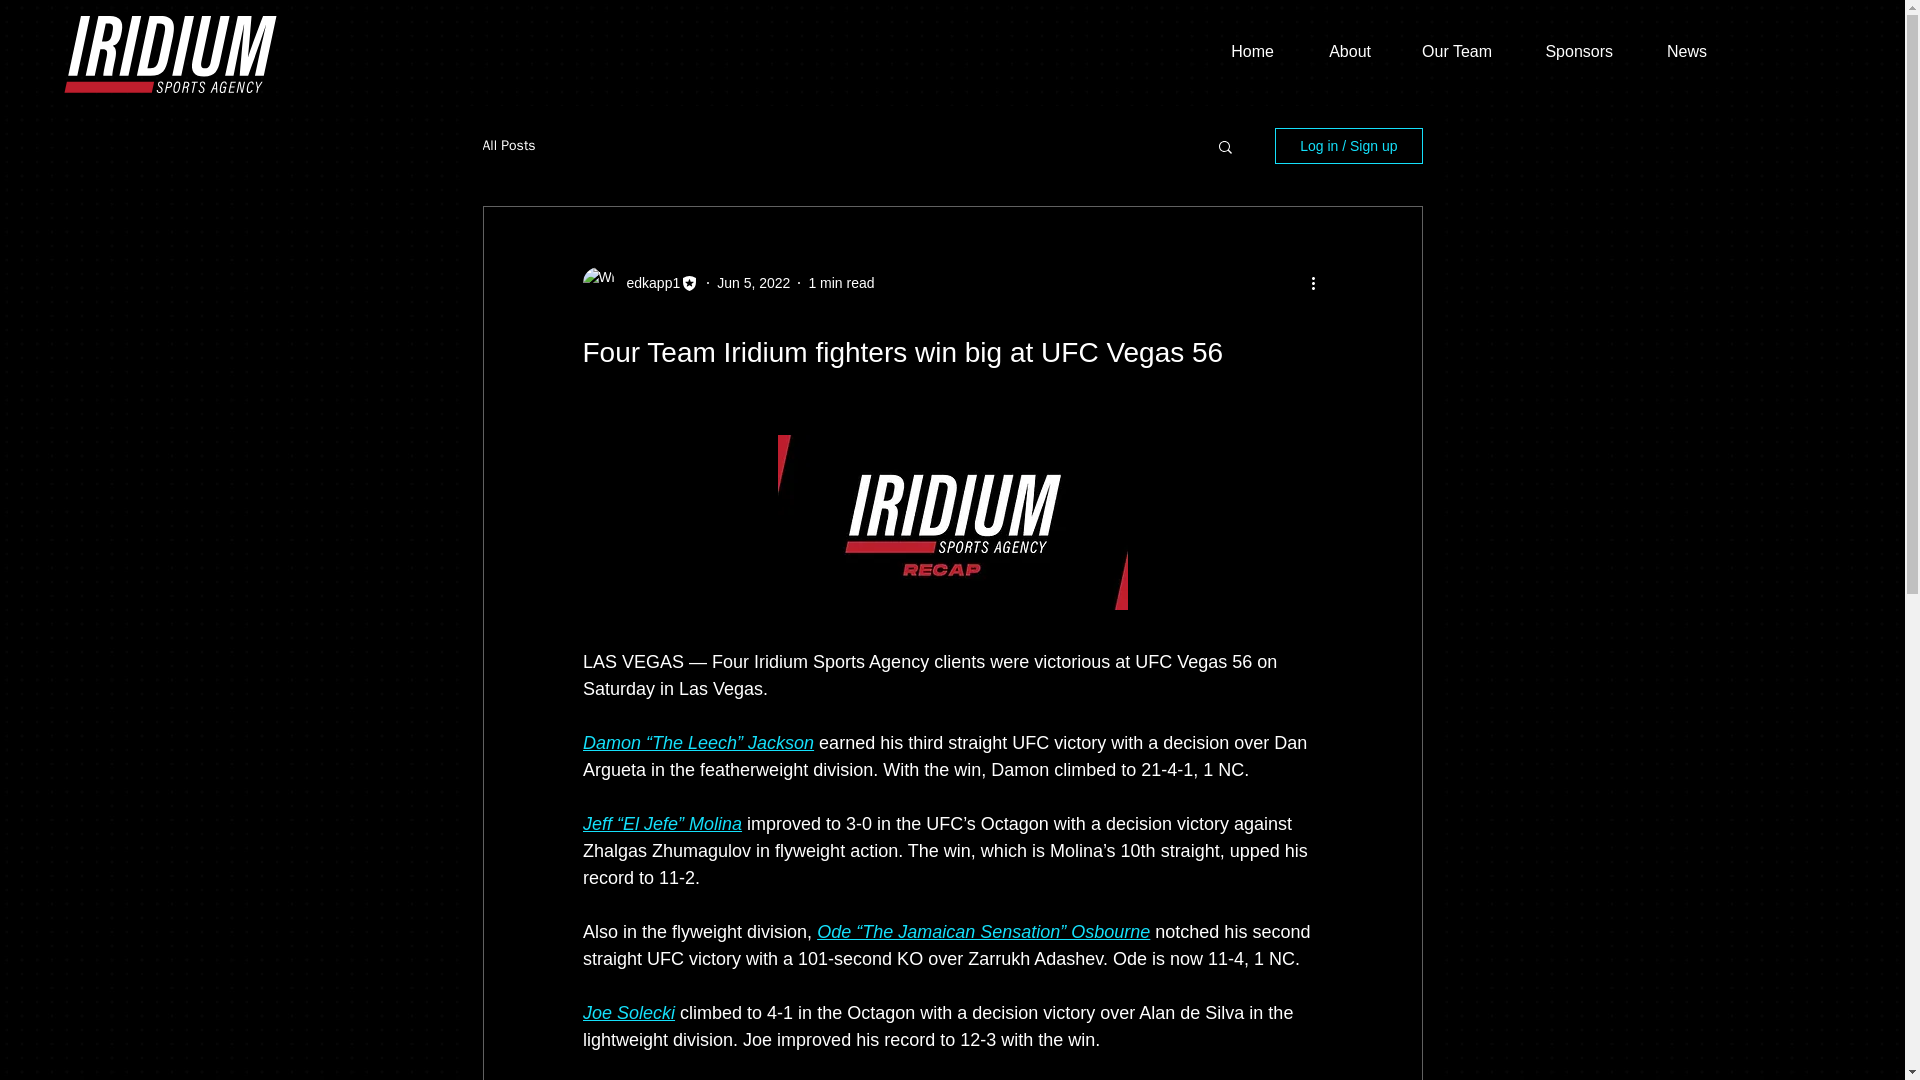 This screenshot has width=1920, height=1080. I want to click on All Posts, so click(508, 146).